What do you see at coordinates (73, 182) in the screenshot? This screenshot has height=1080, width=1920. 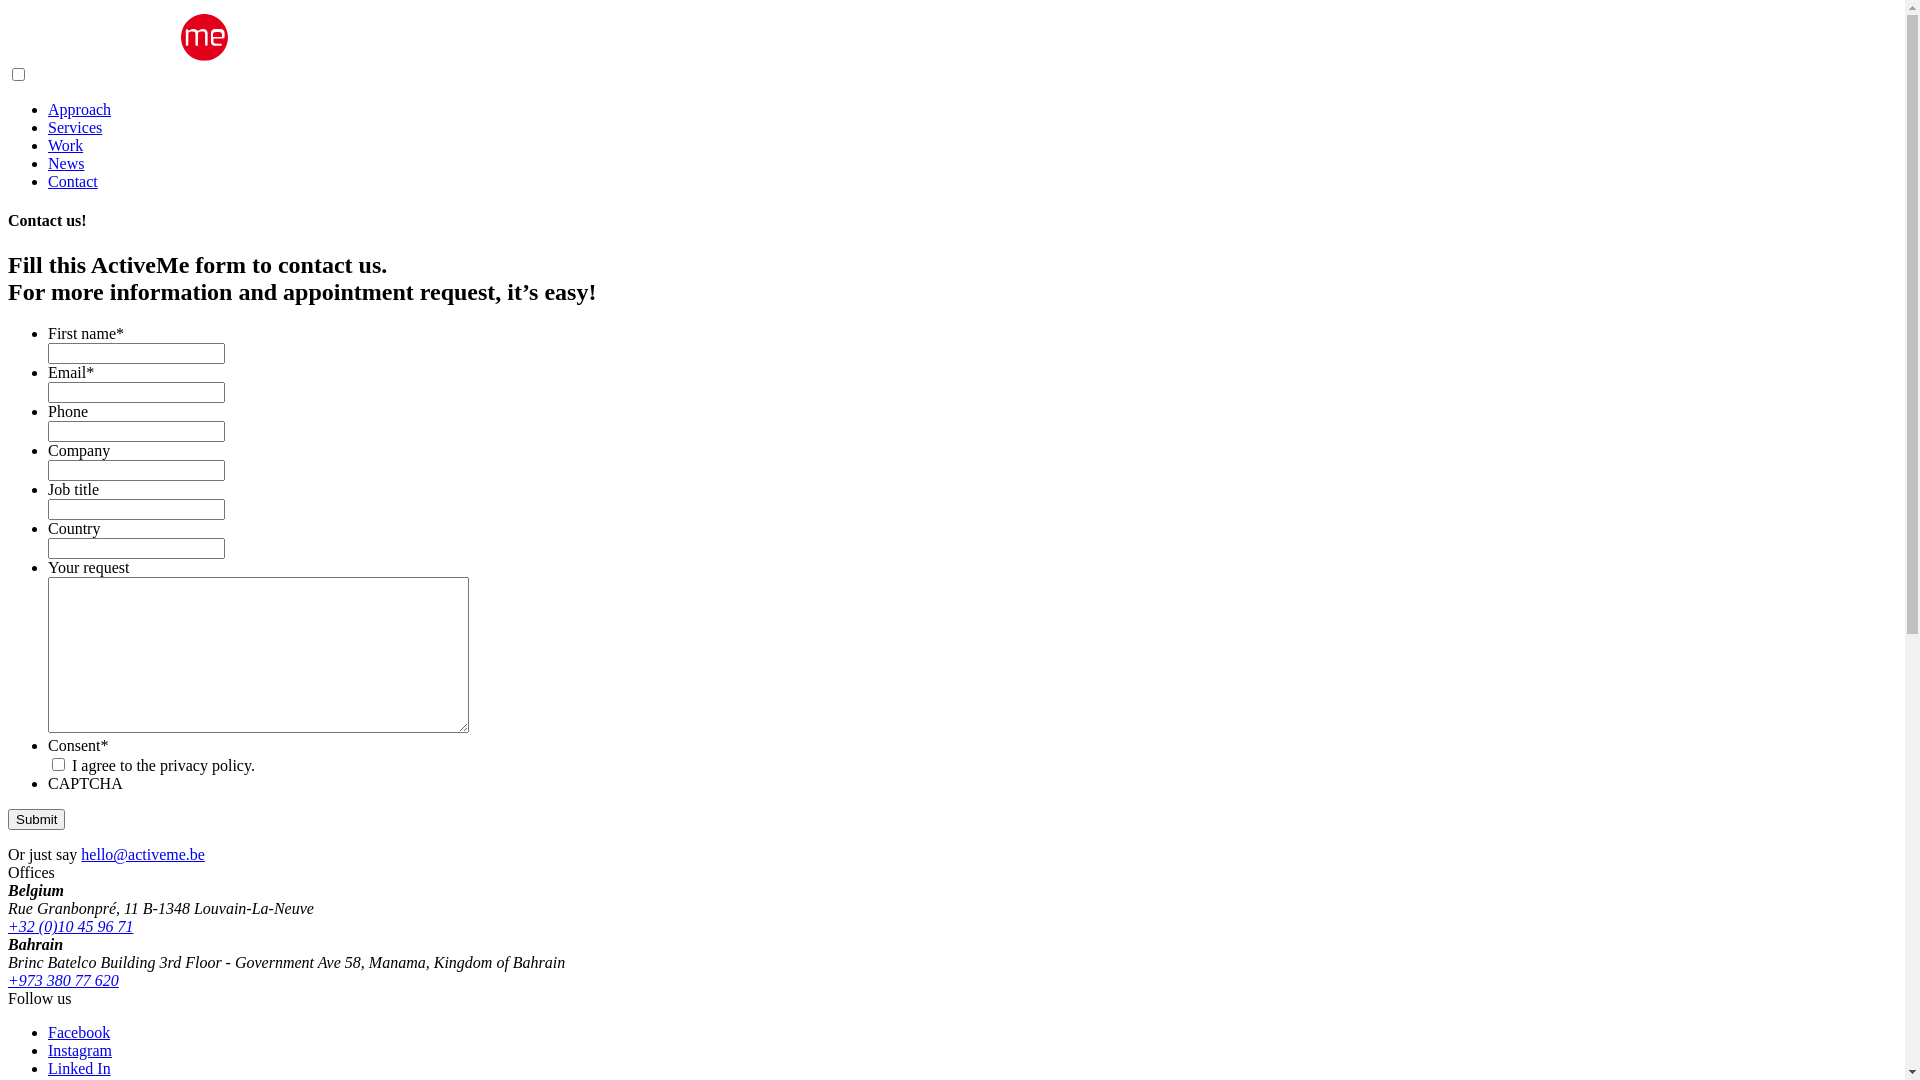 I see `Contact` at bounding box center [73, 182].